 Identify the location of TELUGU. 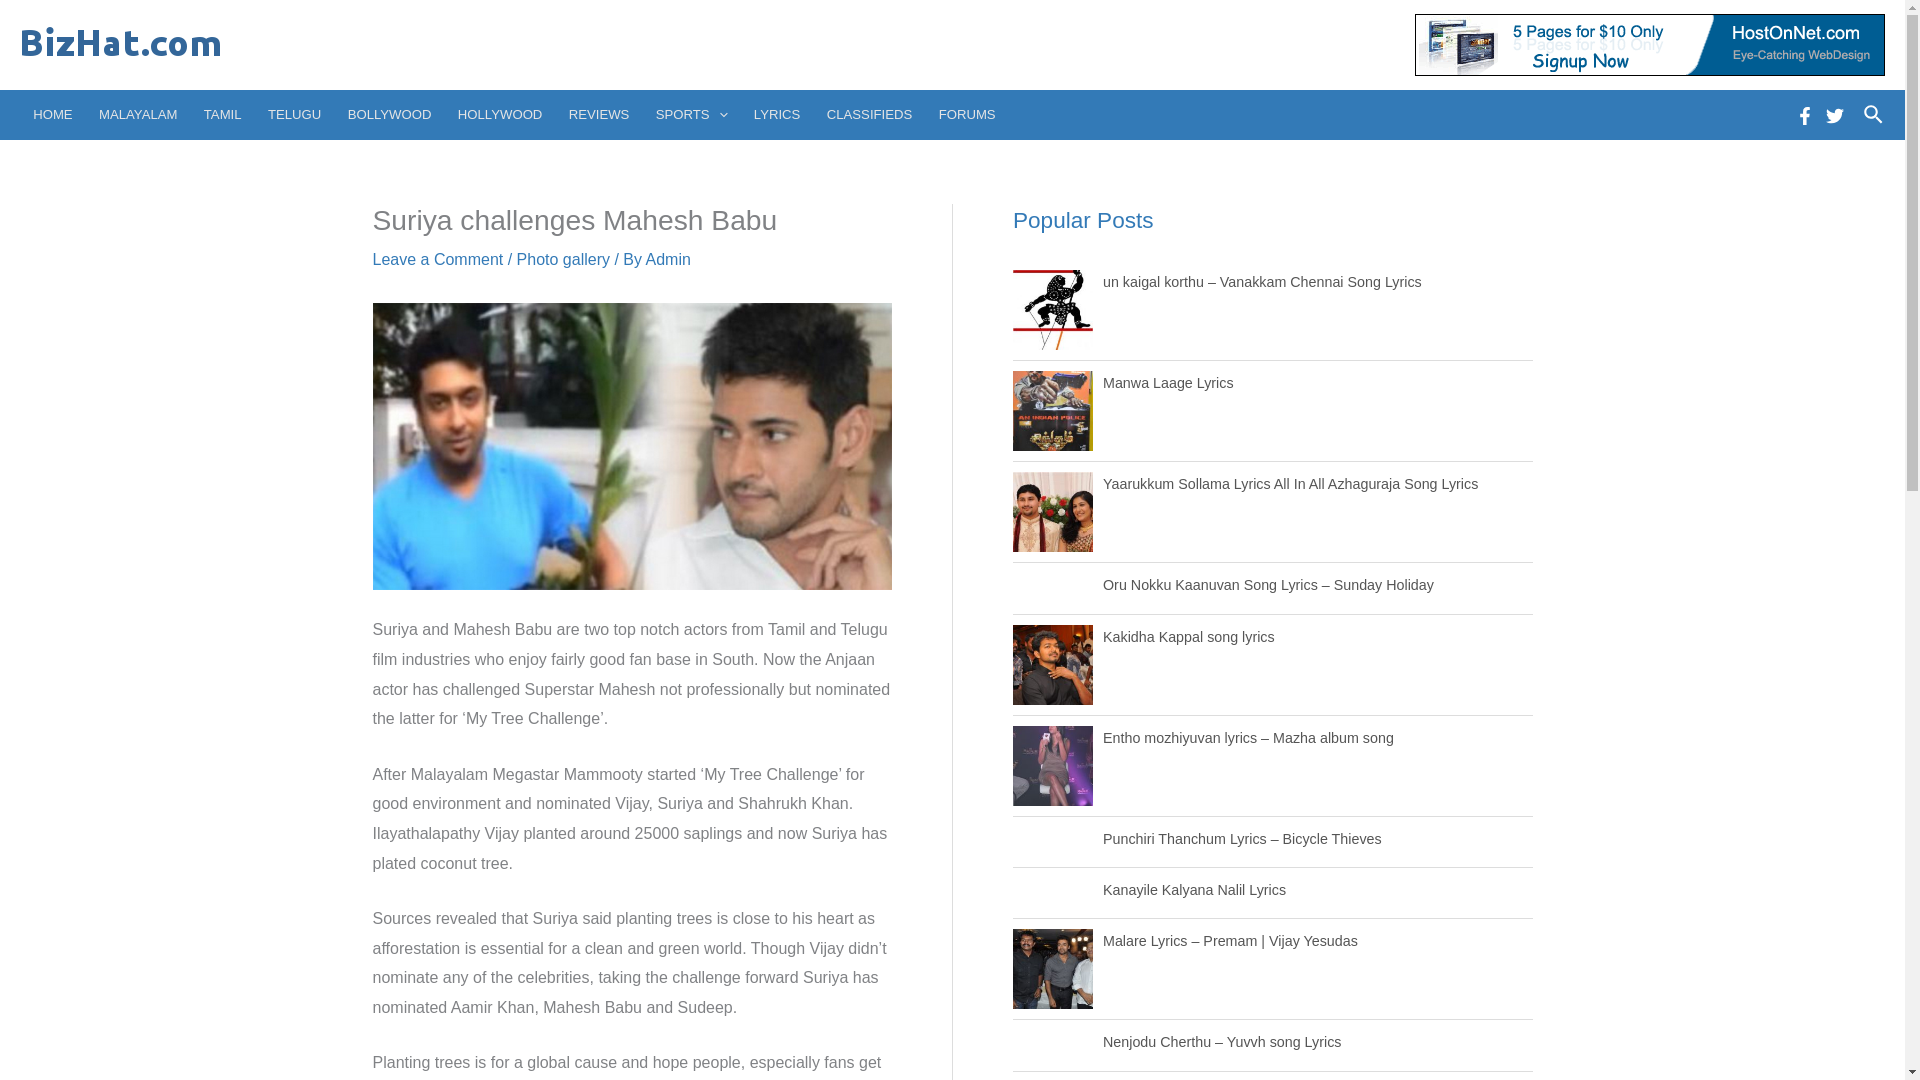
(294, 114).